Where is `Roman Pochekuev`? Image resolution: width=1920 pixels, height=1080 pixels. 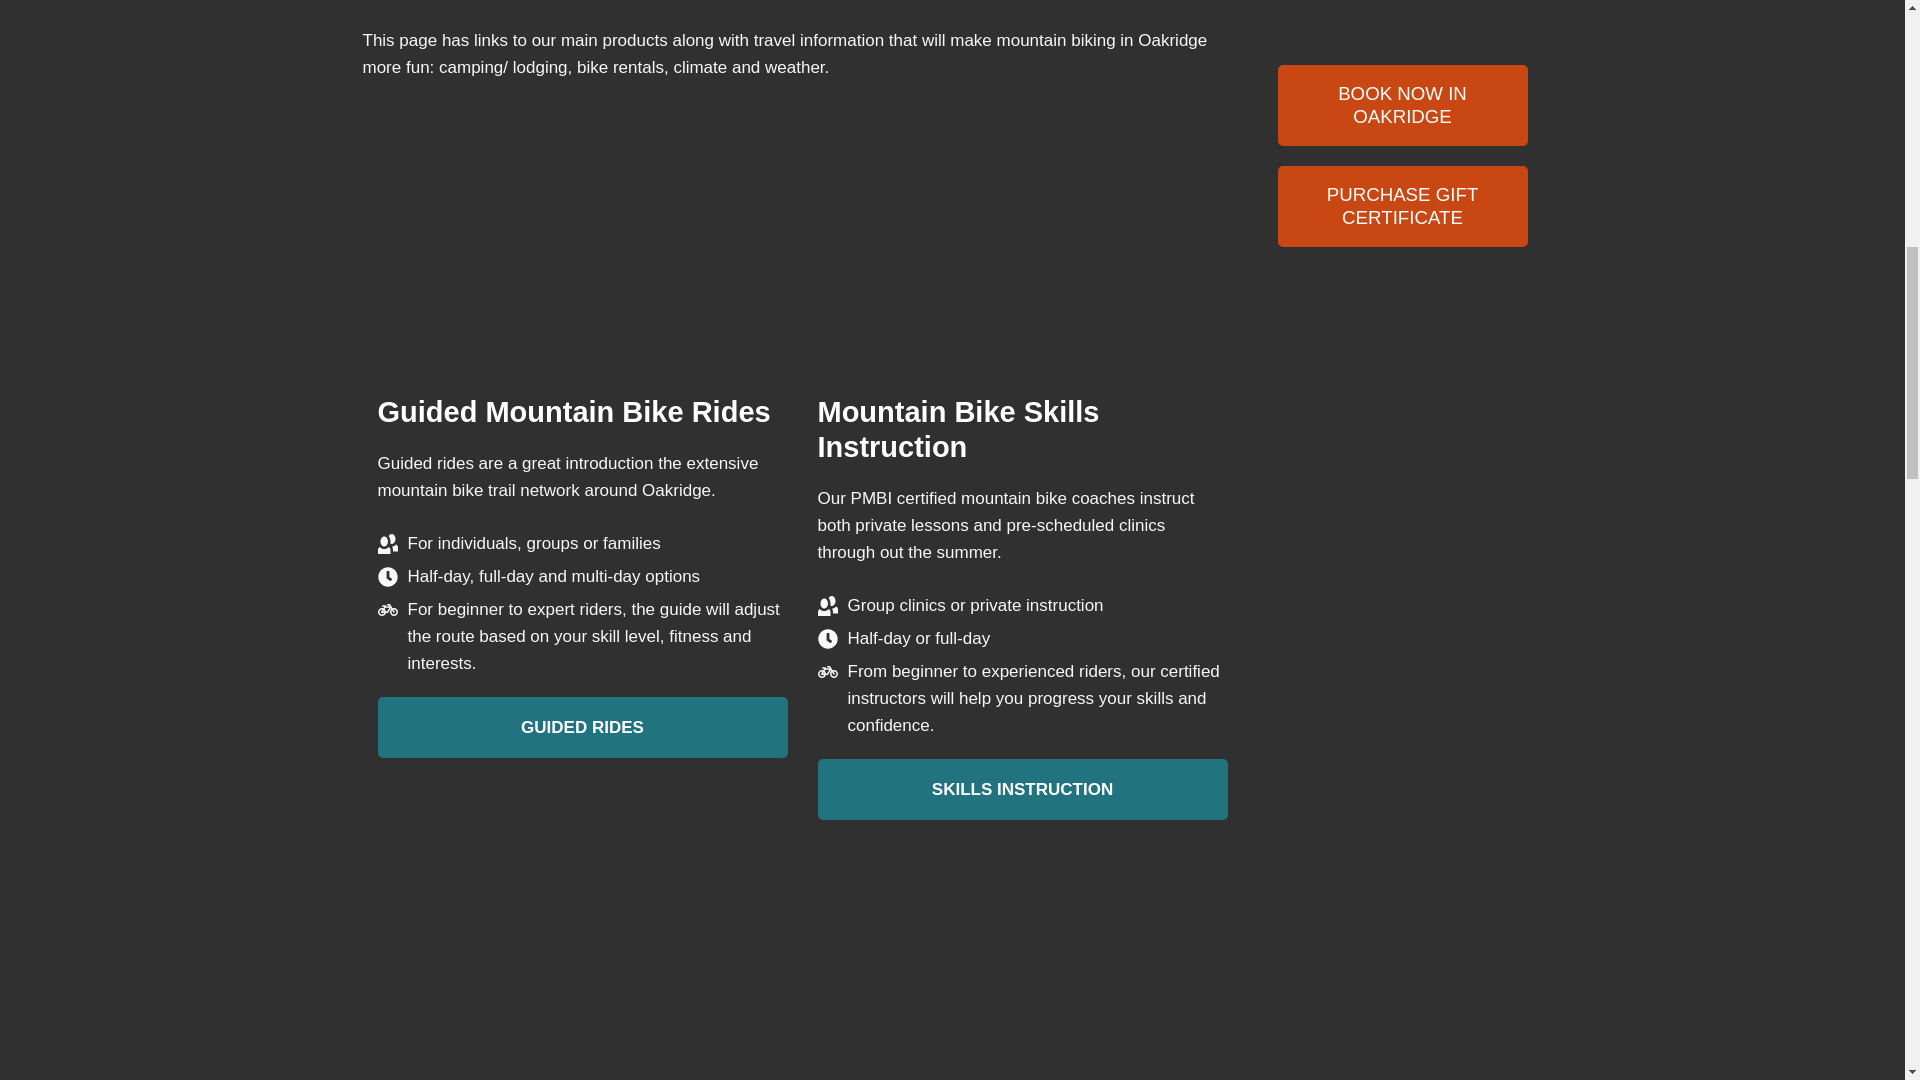 Roman Pochekuev is located at coordinates (1286, 892).